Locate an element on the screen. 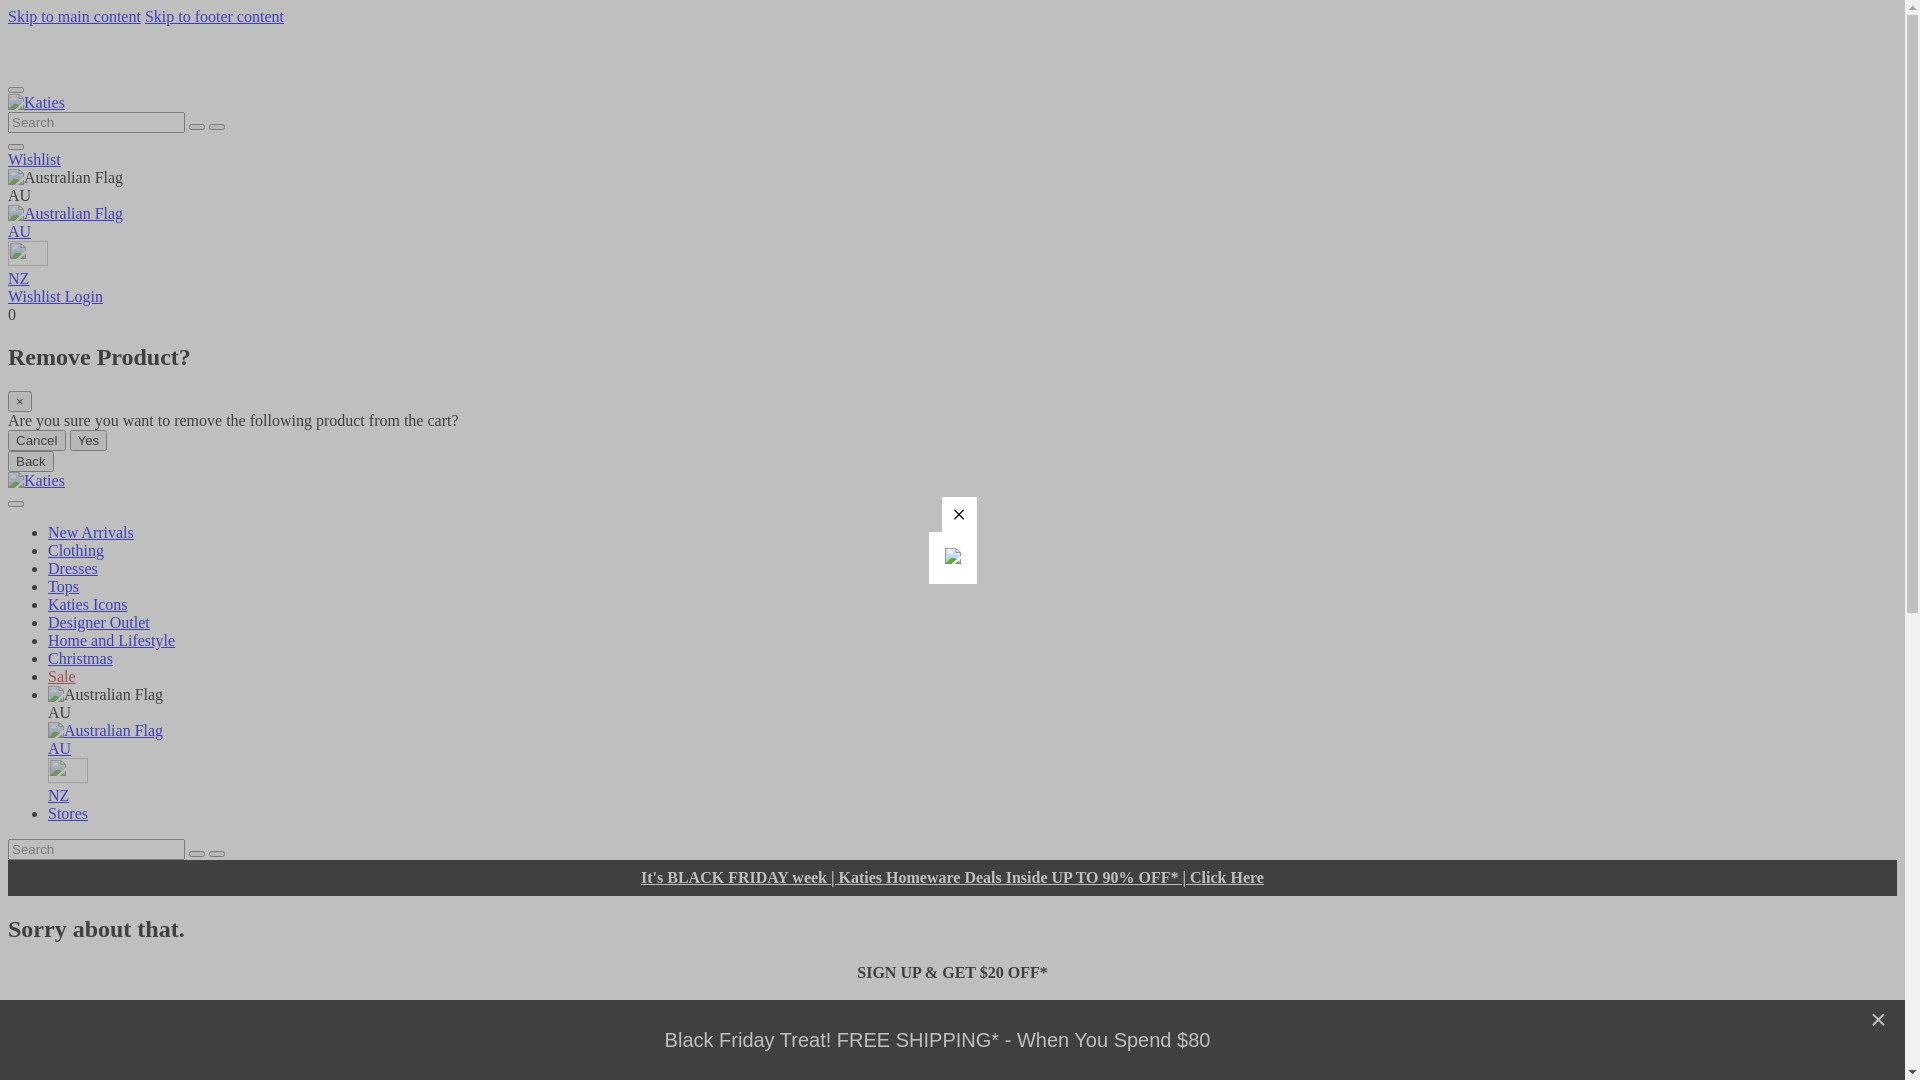 Image resolution: width=1920 pixels, height=1080 pixels. Home and Lifestyle is located at coordinates (112, 640).